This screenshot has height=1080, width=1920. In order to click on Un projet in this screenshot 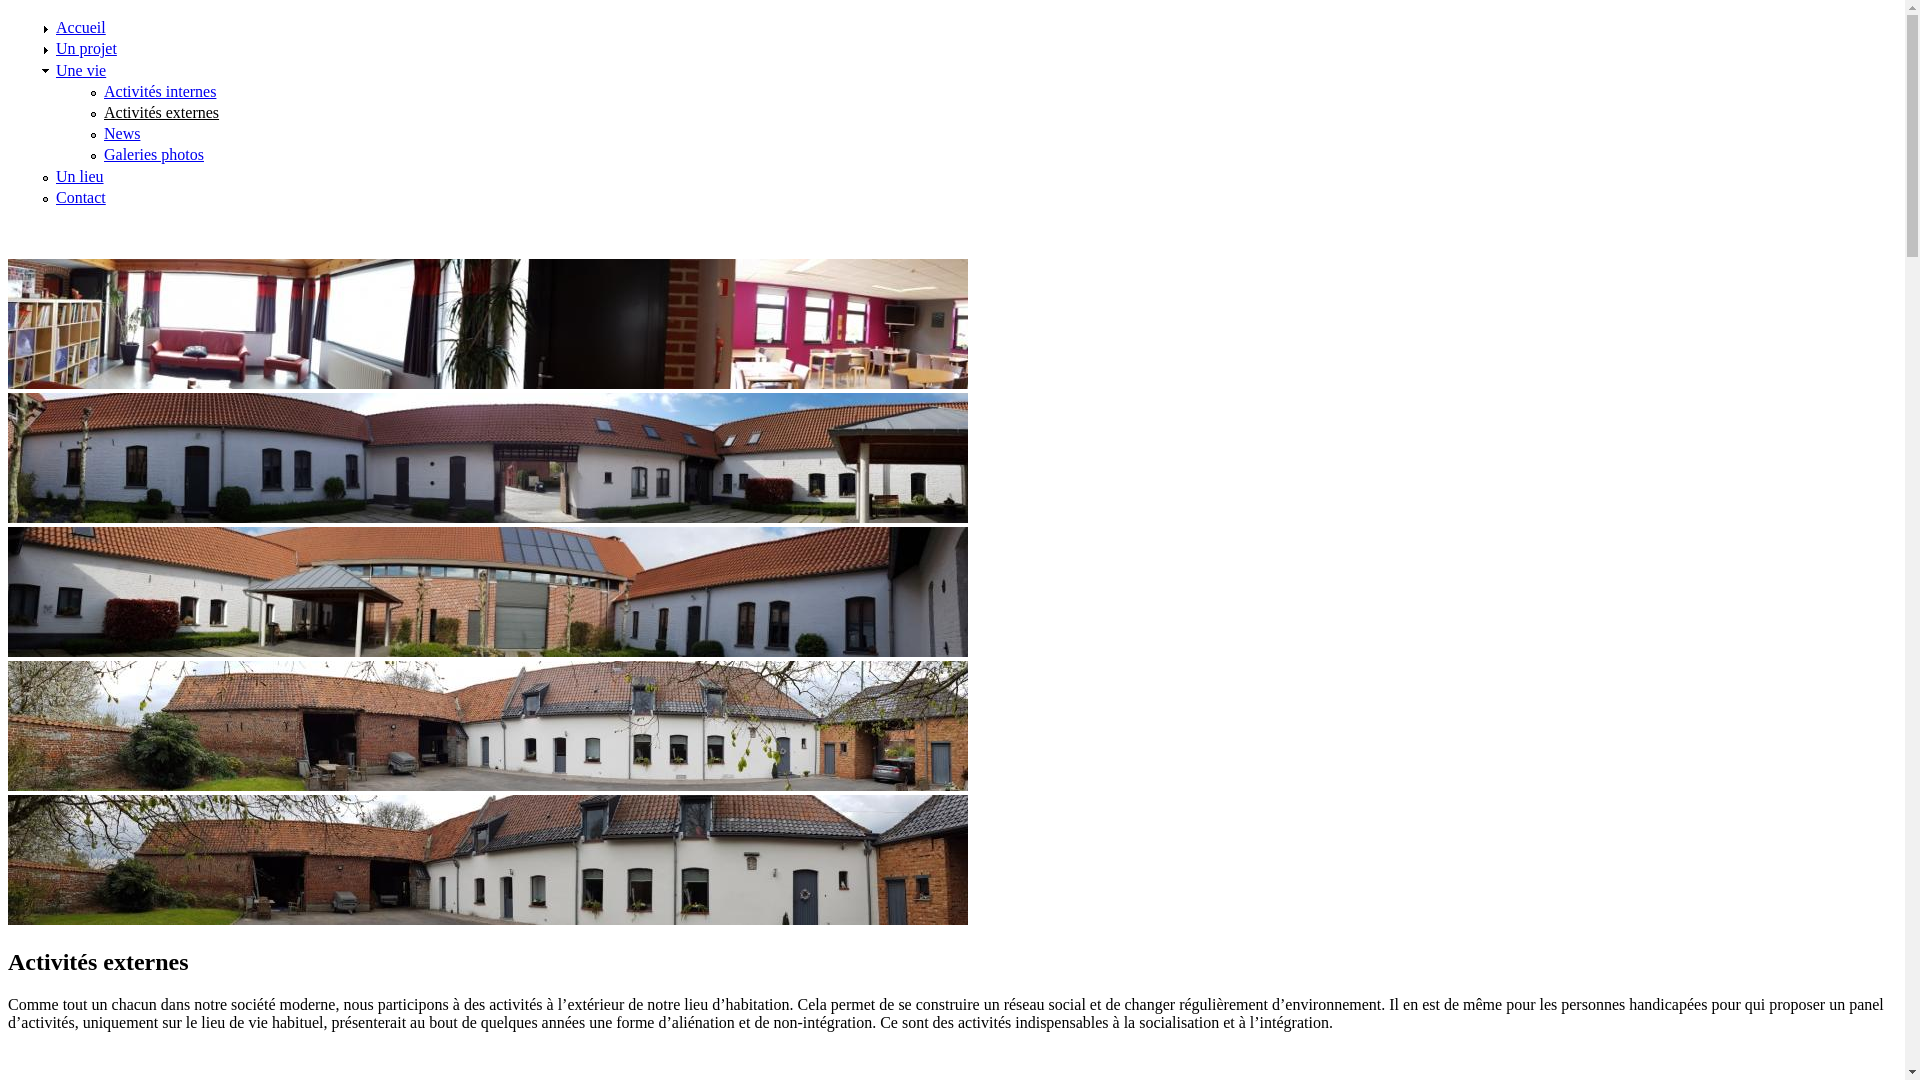, I will do `click(86, 48)`.